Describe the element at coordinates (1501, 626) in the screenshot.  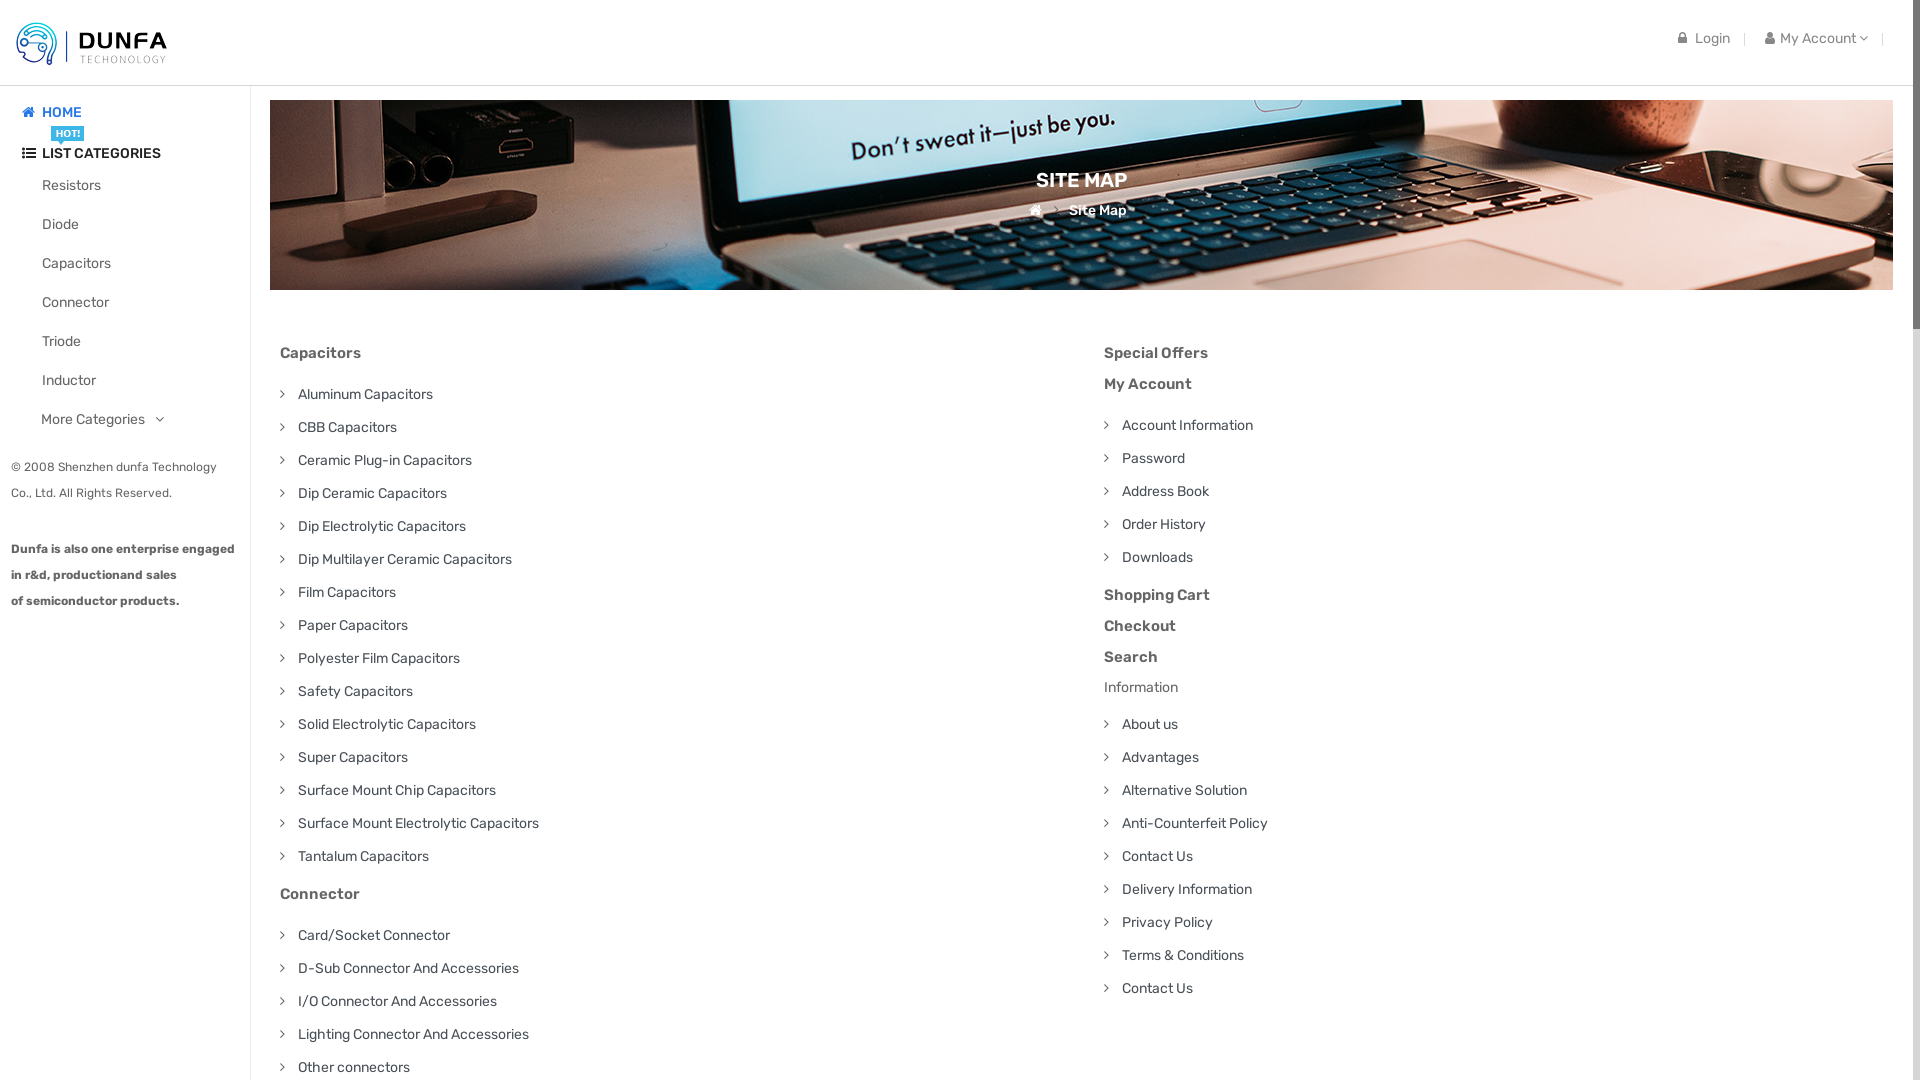
I see `Checkout` at that location.